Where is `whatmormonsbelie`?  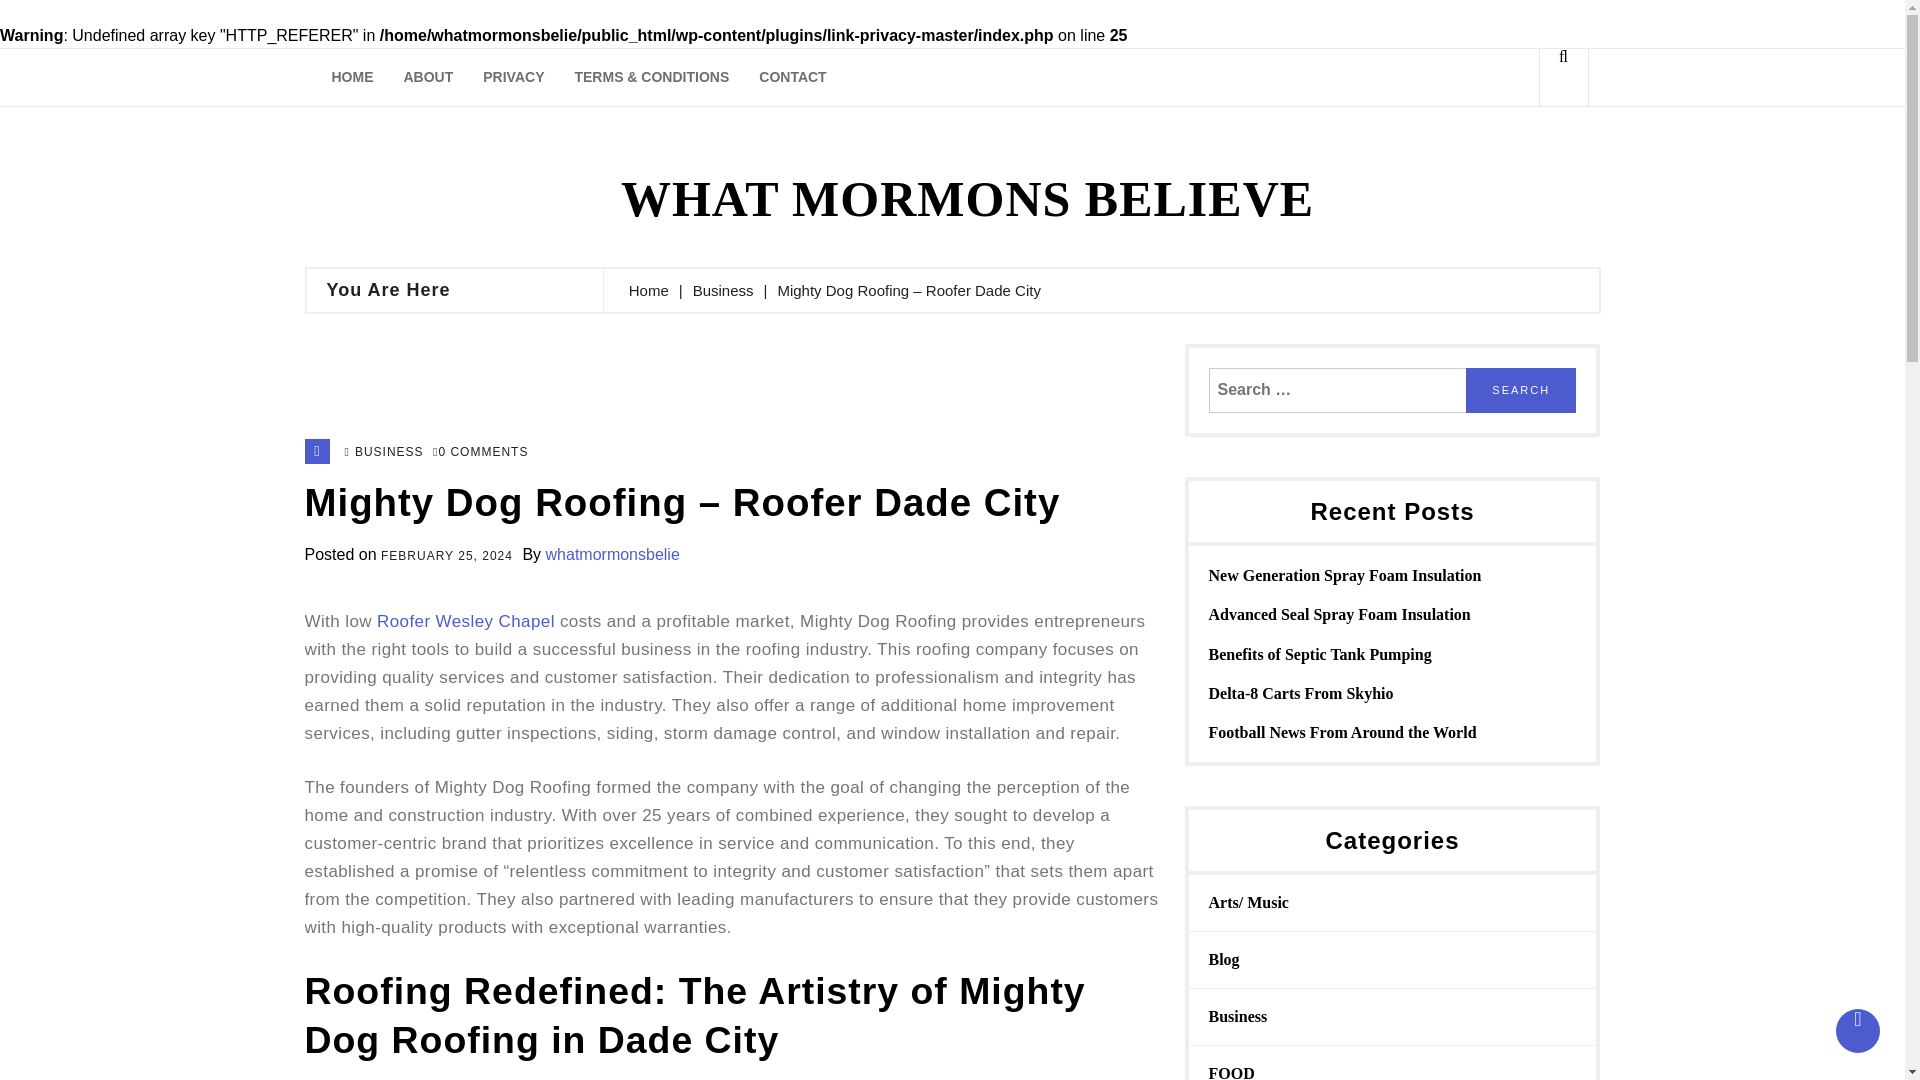 whatmormonsbelie is located at coordinates (612, 554).